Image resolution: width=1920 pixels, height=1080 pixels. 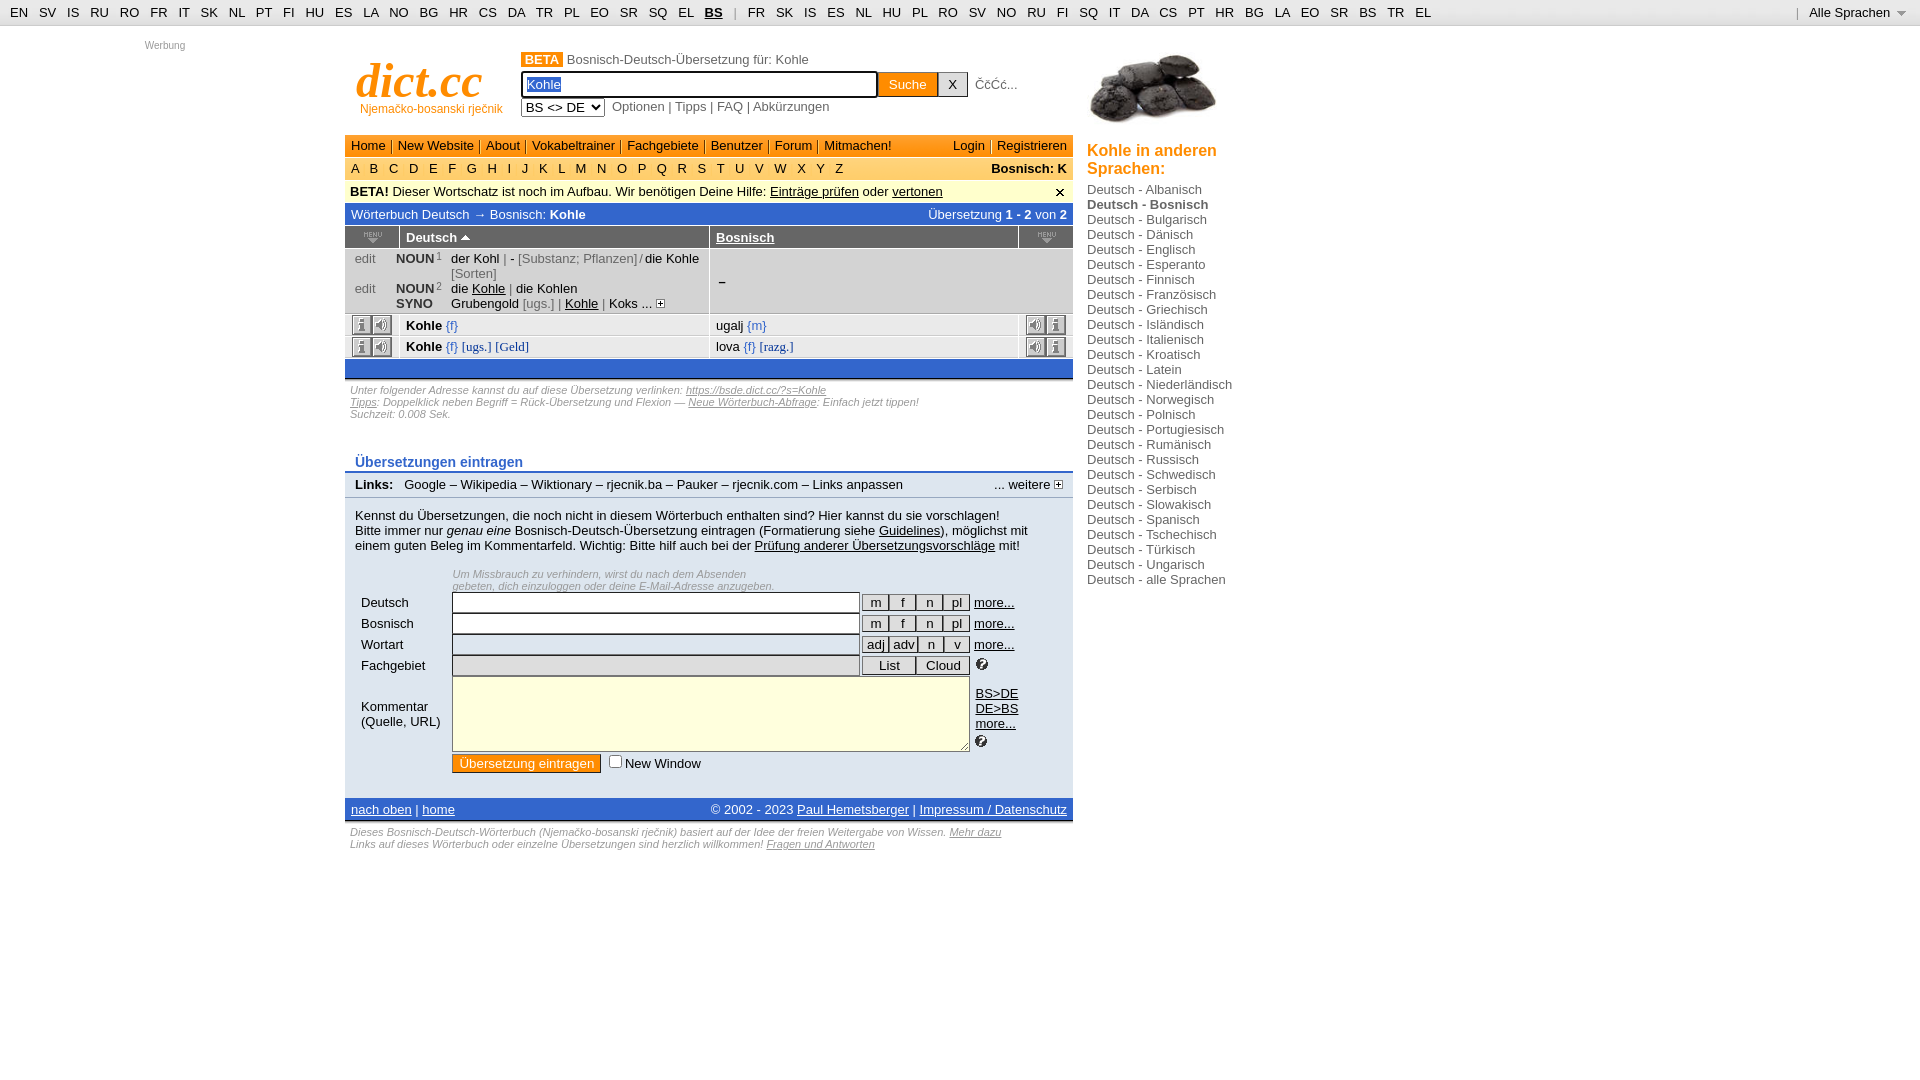 I want to click on Z, so click(x=840, y=168).